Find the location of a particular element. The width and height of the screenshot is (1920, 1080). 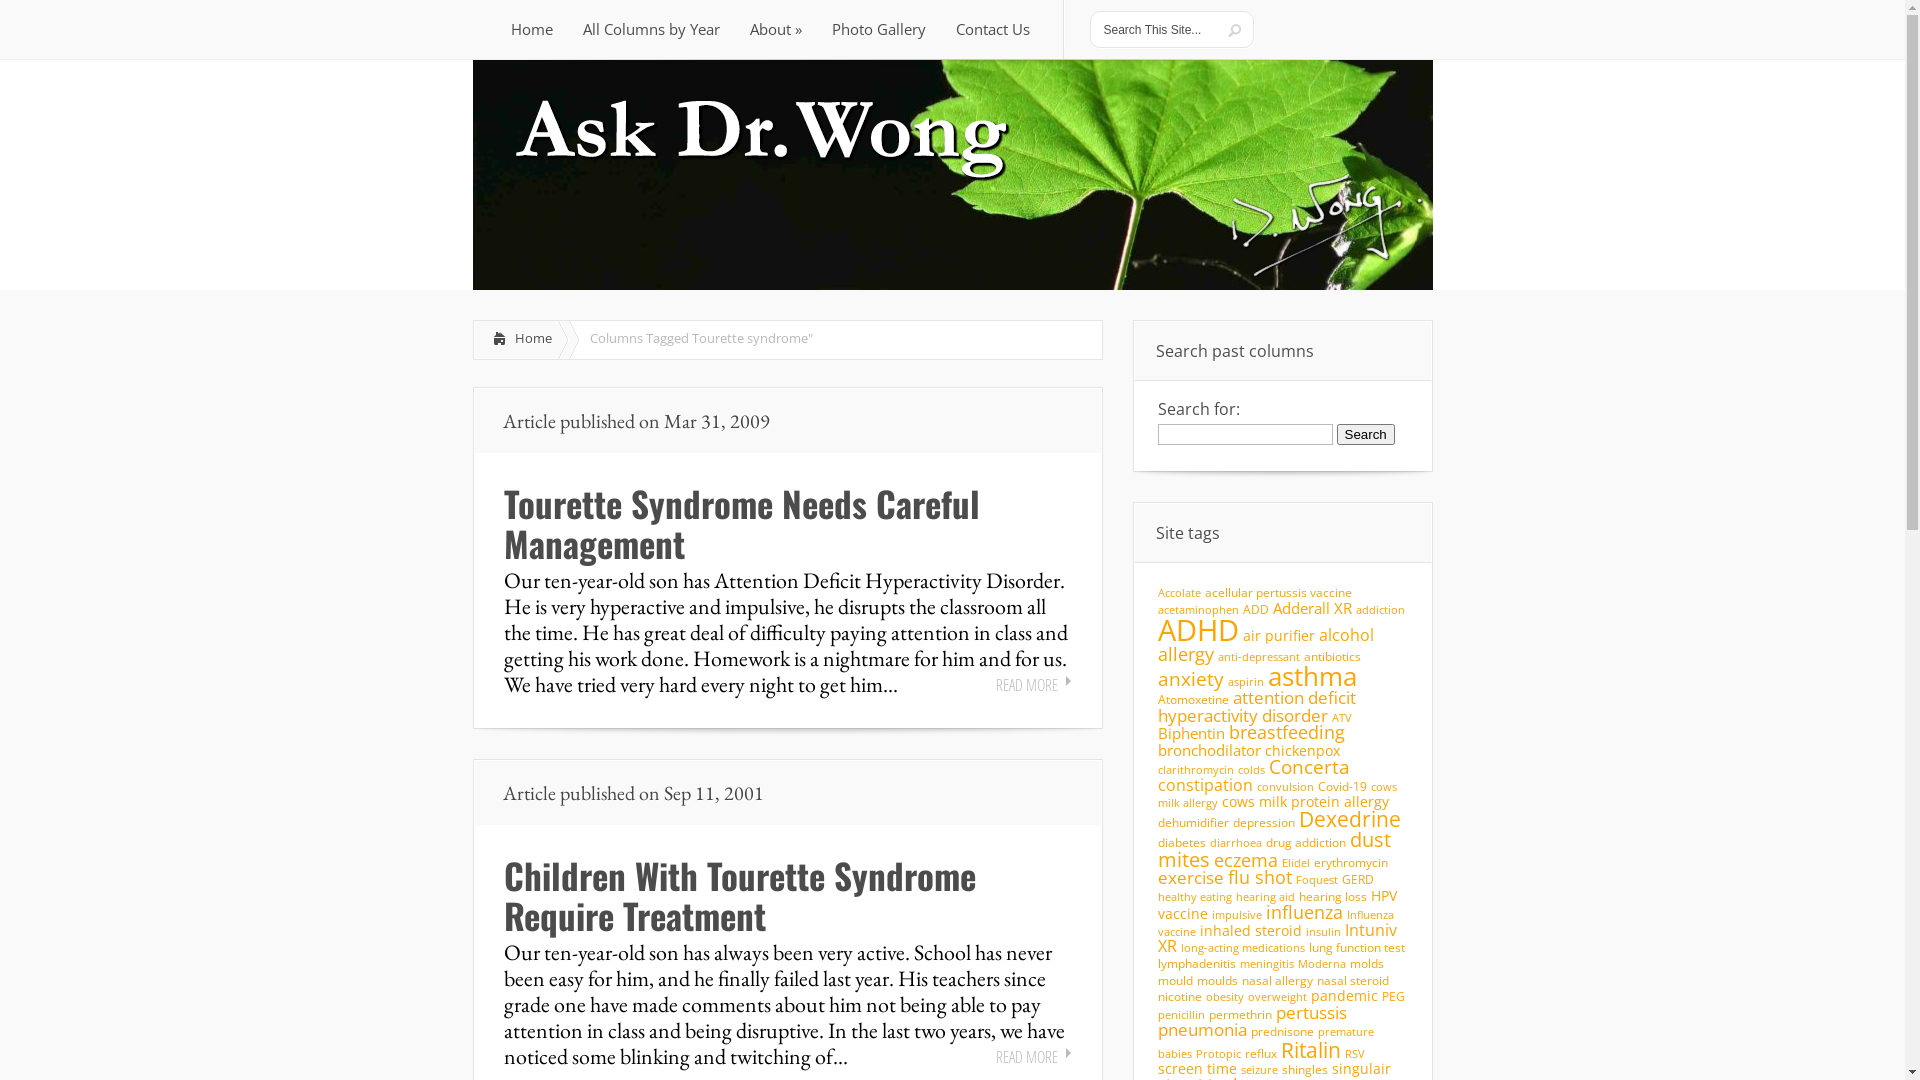

Foquest is located at coordinates (1317, 880).